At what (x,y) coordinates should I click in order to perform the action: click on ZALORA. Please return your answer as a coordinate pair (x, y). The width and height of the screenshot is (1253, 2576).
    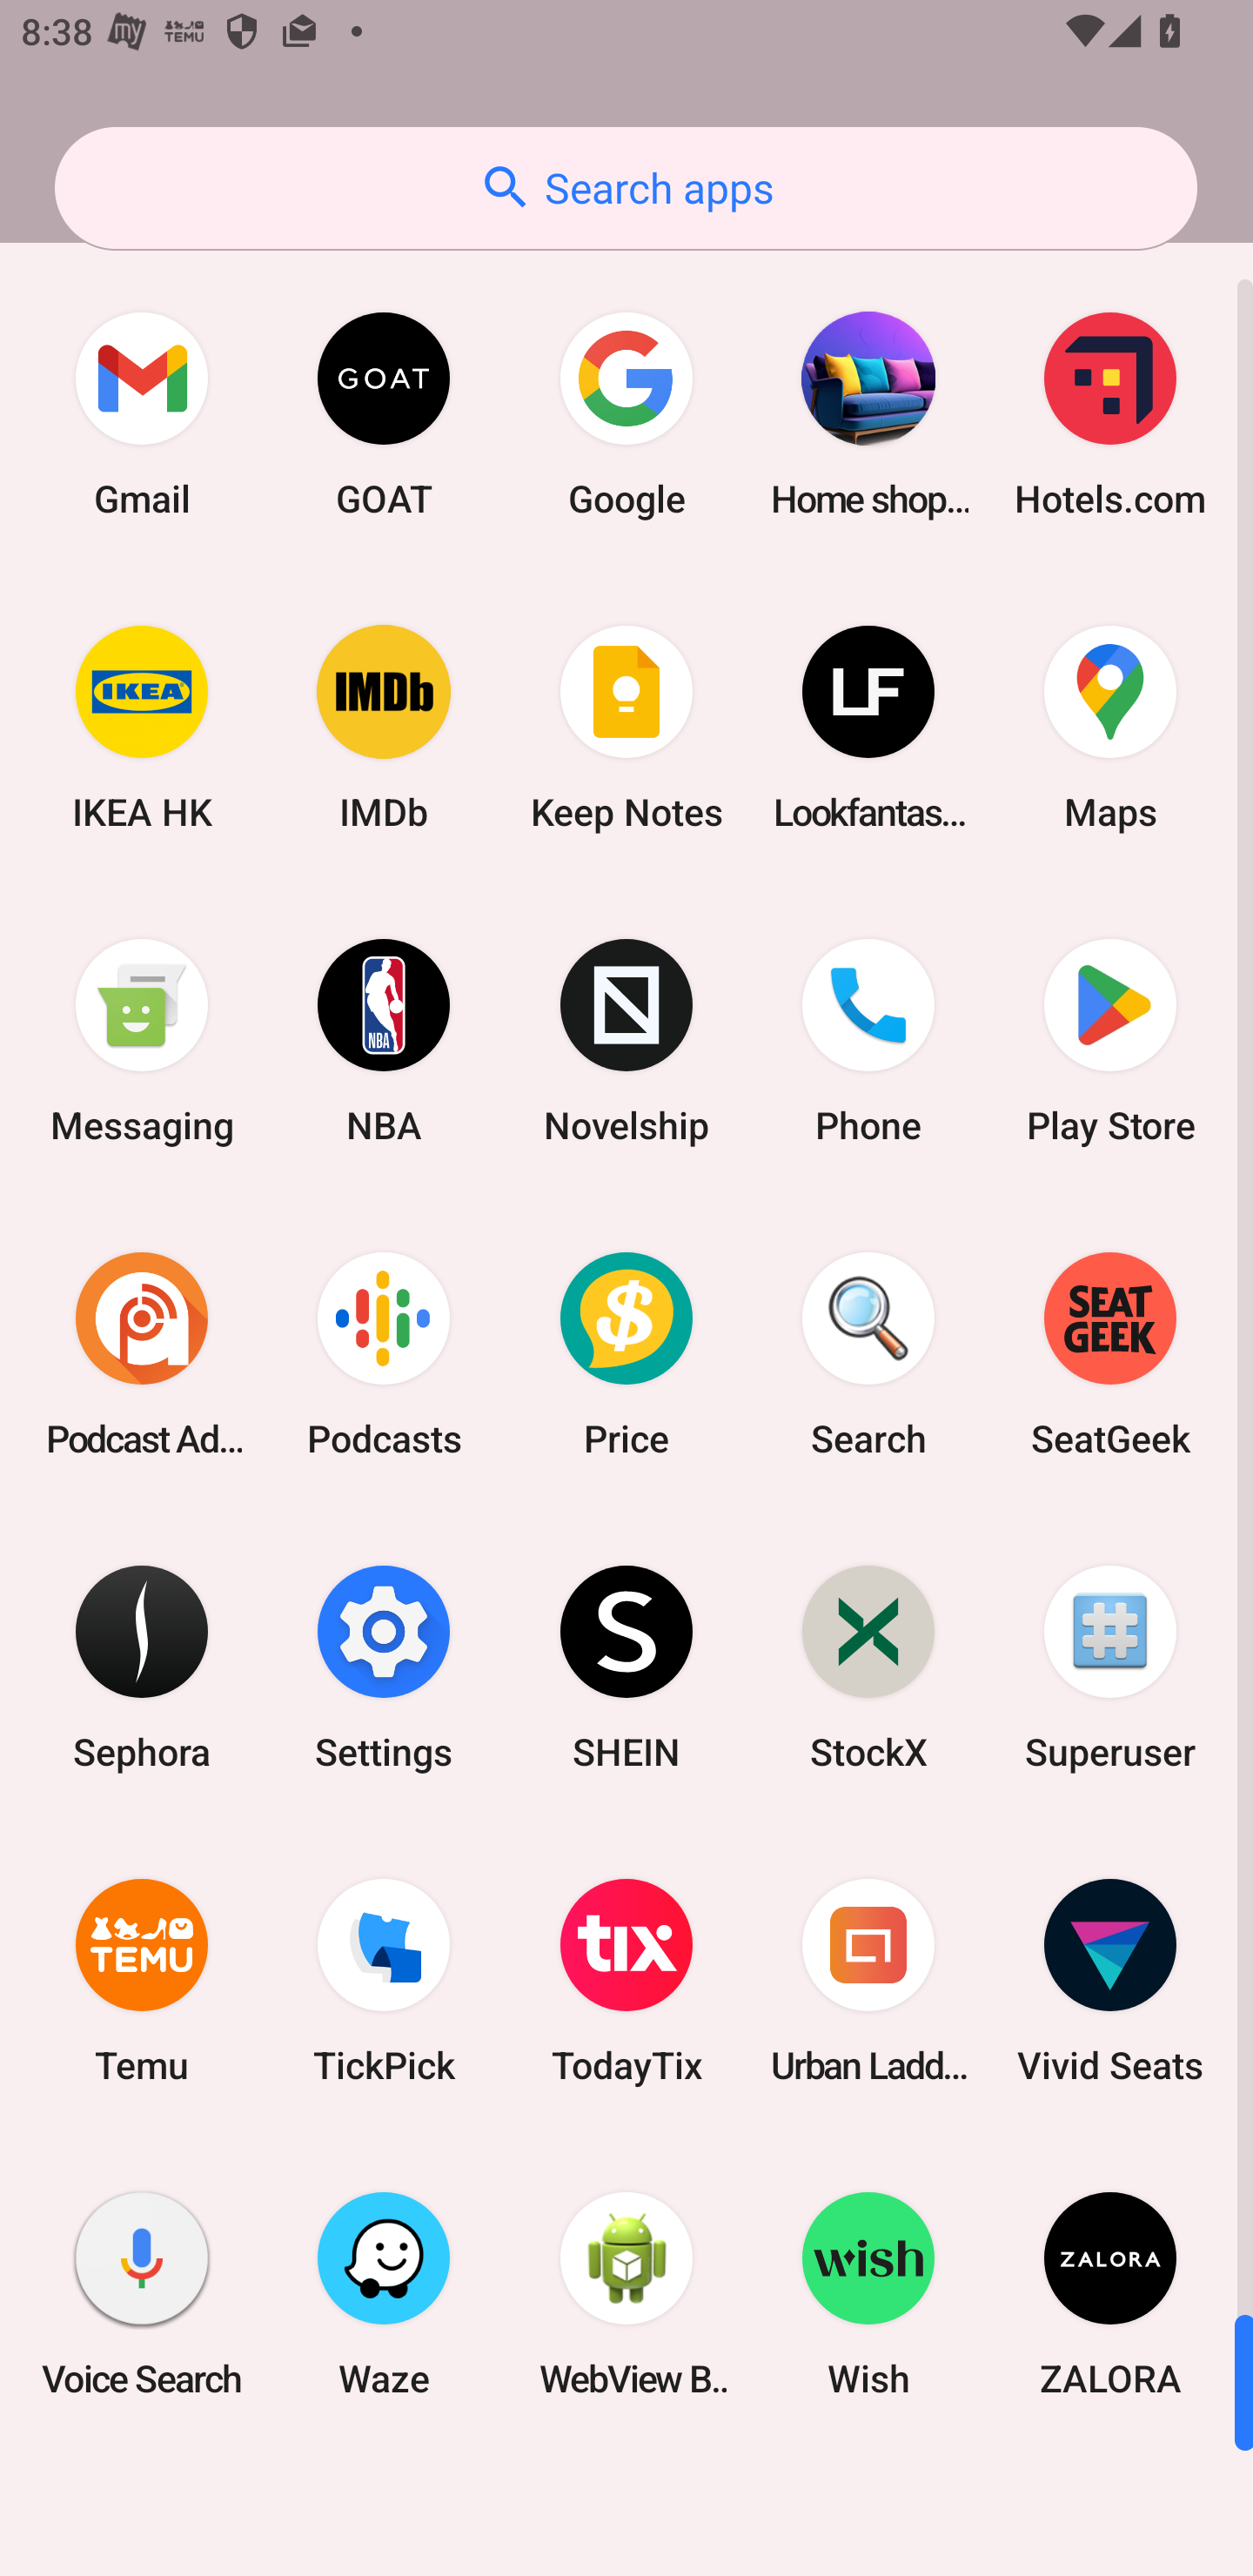
    Looking at the image, I should click on (1110, 2293).